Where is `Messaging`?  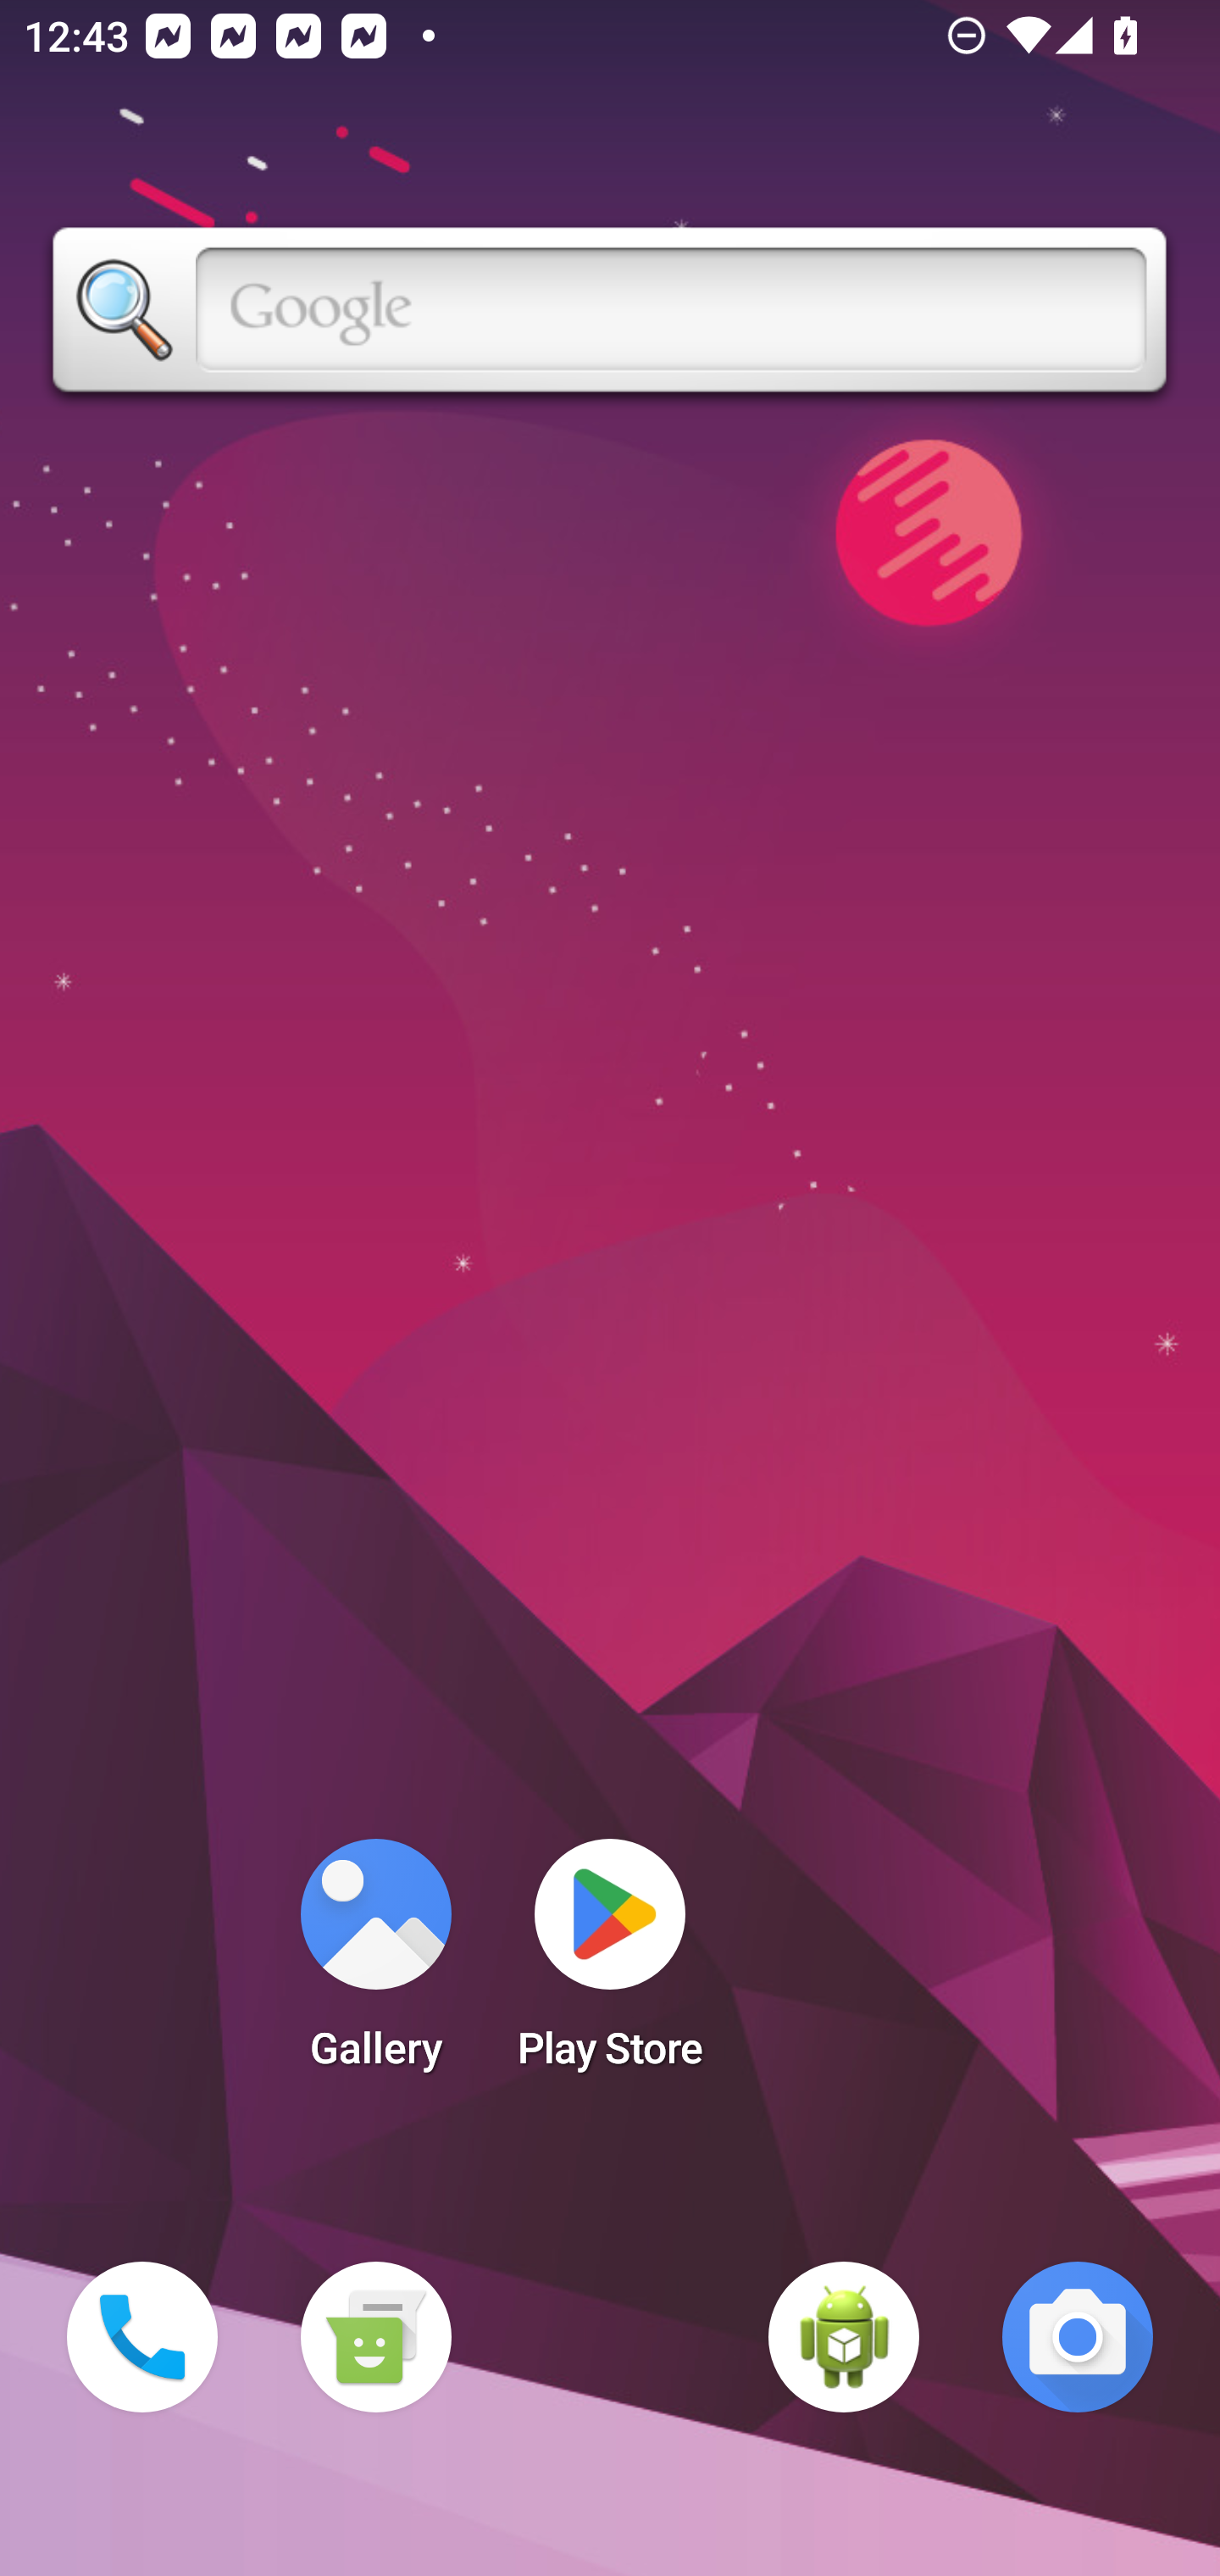 Messaging is located at coordinates (375, 2337).